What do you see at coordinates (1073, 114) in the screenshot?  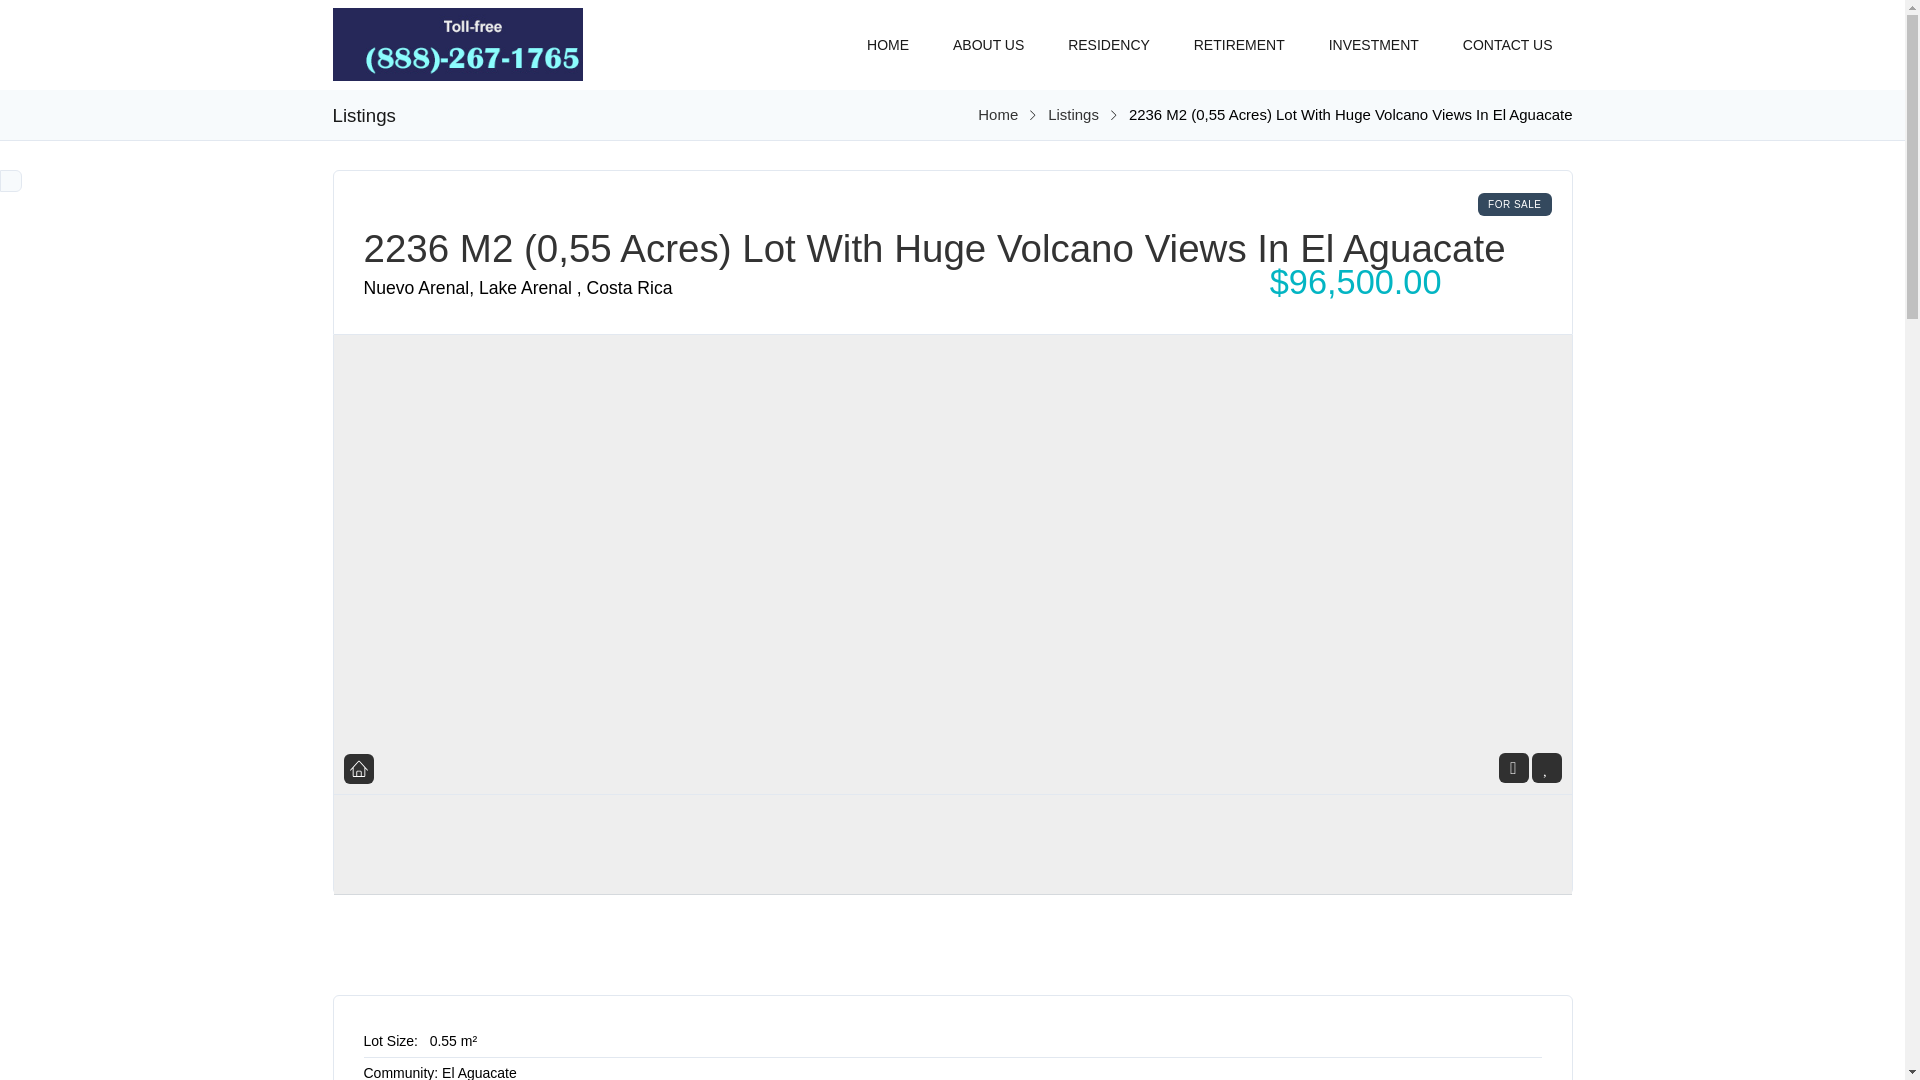 I see `Listings` at bounding box center [1073, 114].